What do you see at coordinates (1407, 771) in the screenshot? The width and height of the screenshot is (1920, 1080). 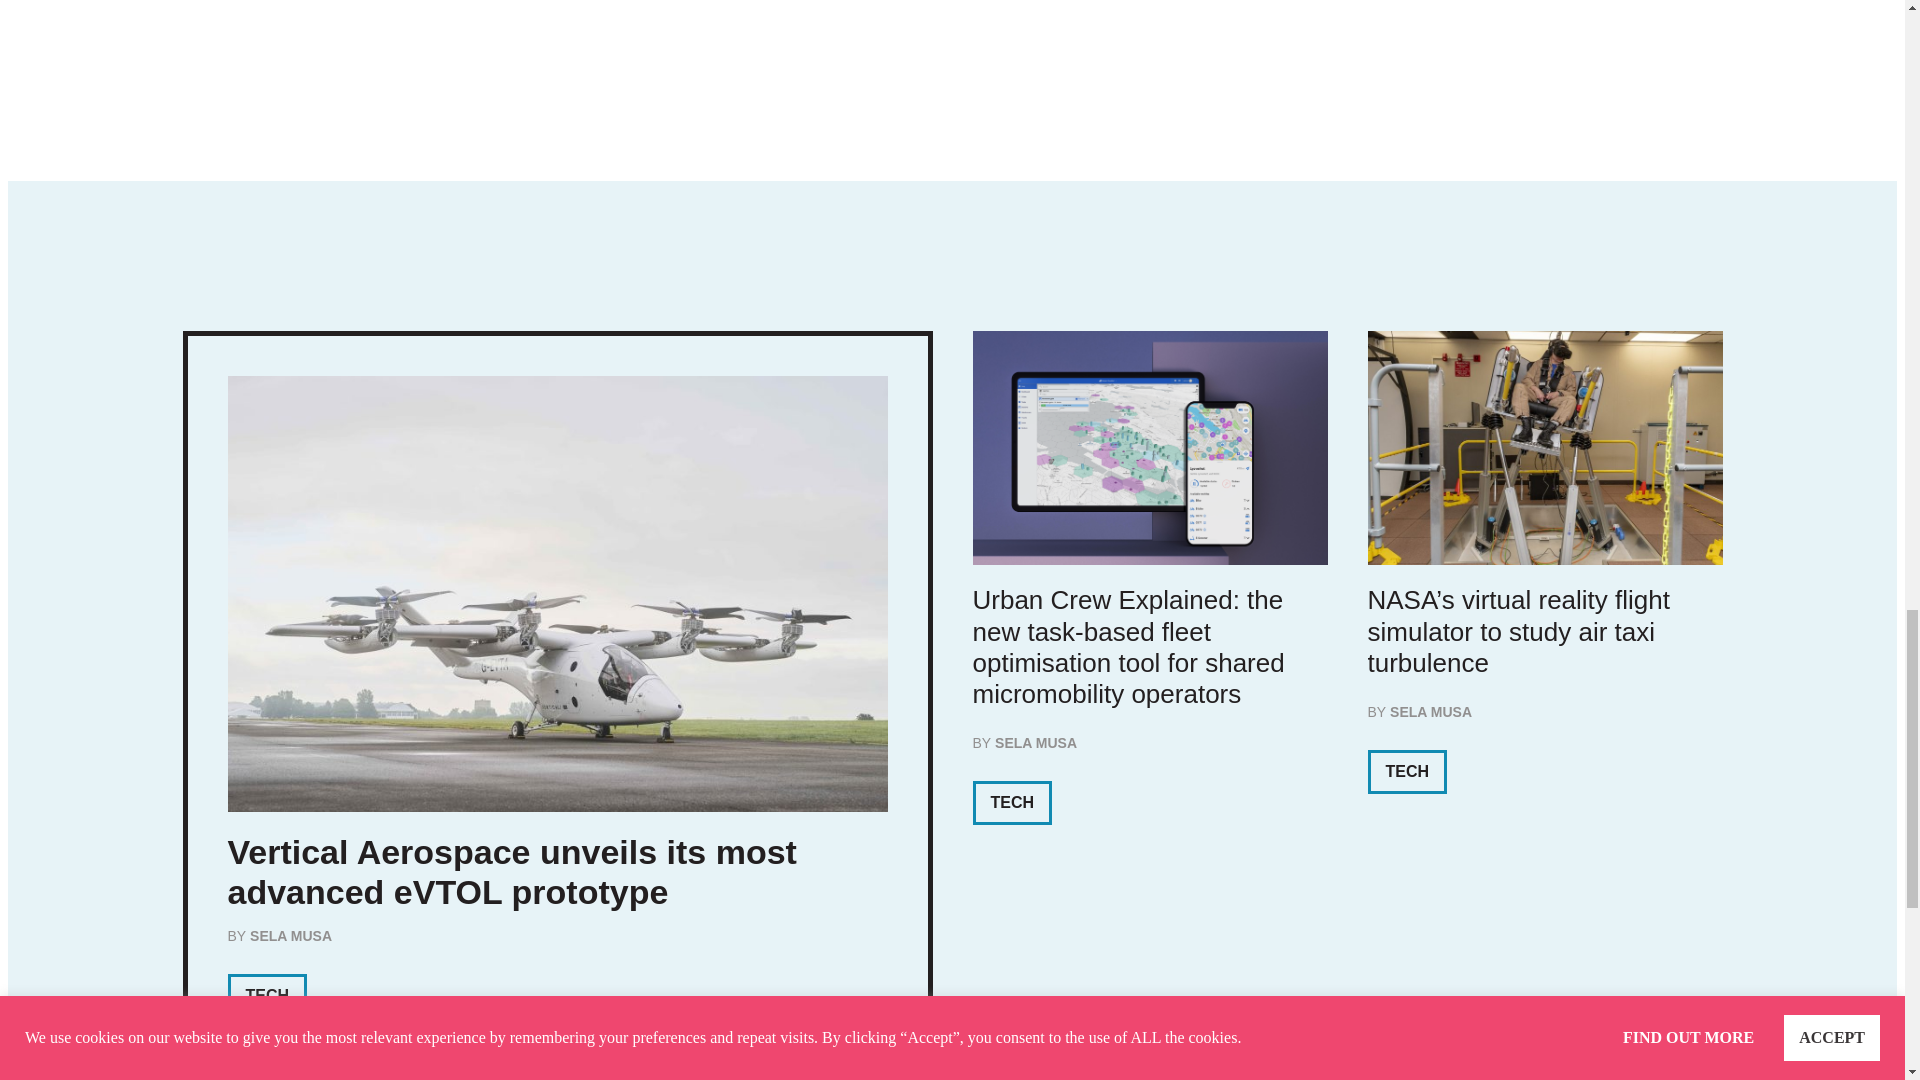 I see `TECH` at bounding box center [1407, 771].